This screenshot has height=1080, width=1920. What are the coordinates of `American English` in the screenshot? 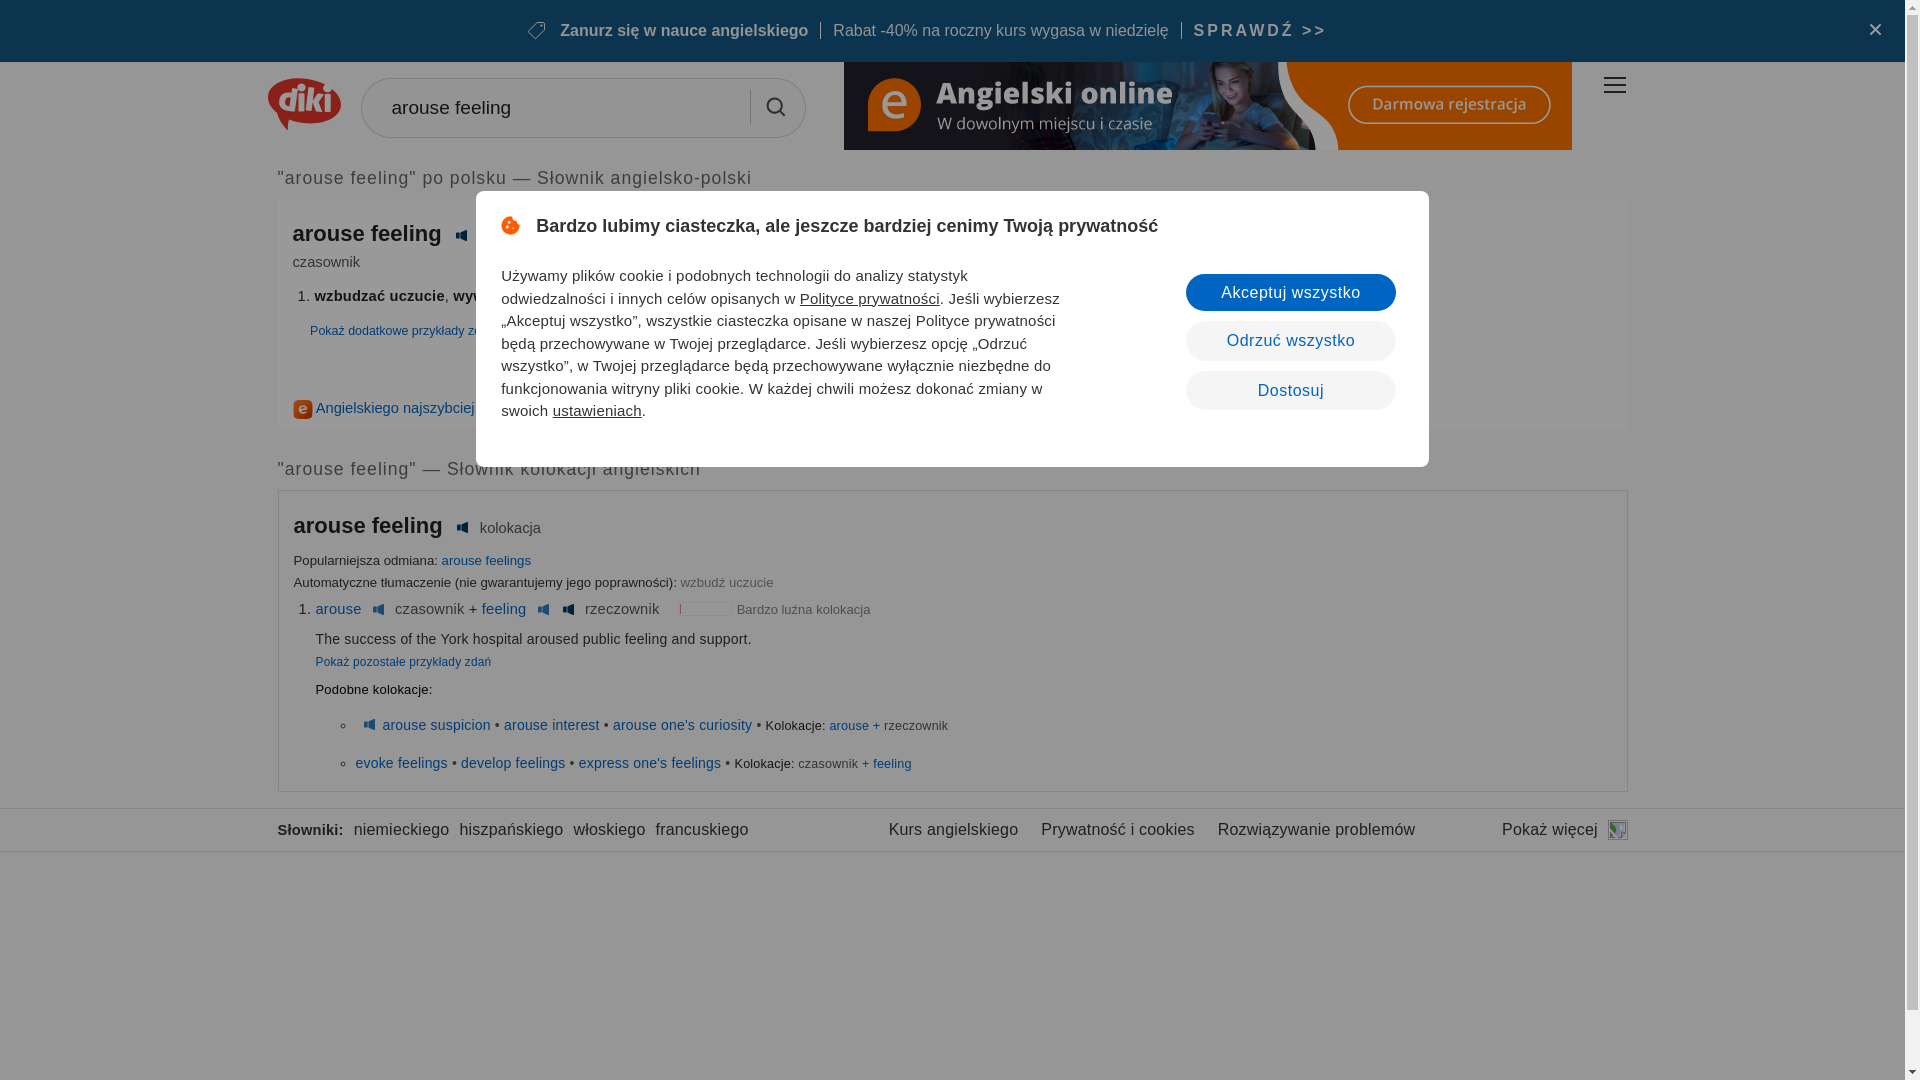 It's located at (462, 527).